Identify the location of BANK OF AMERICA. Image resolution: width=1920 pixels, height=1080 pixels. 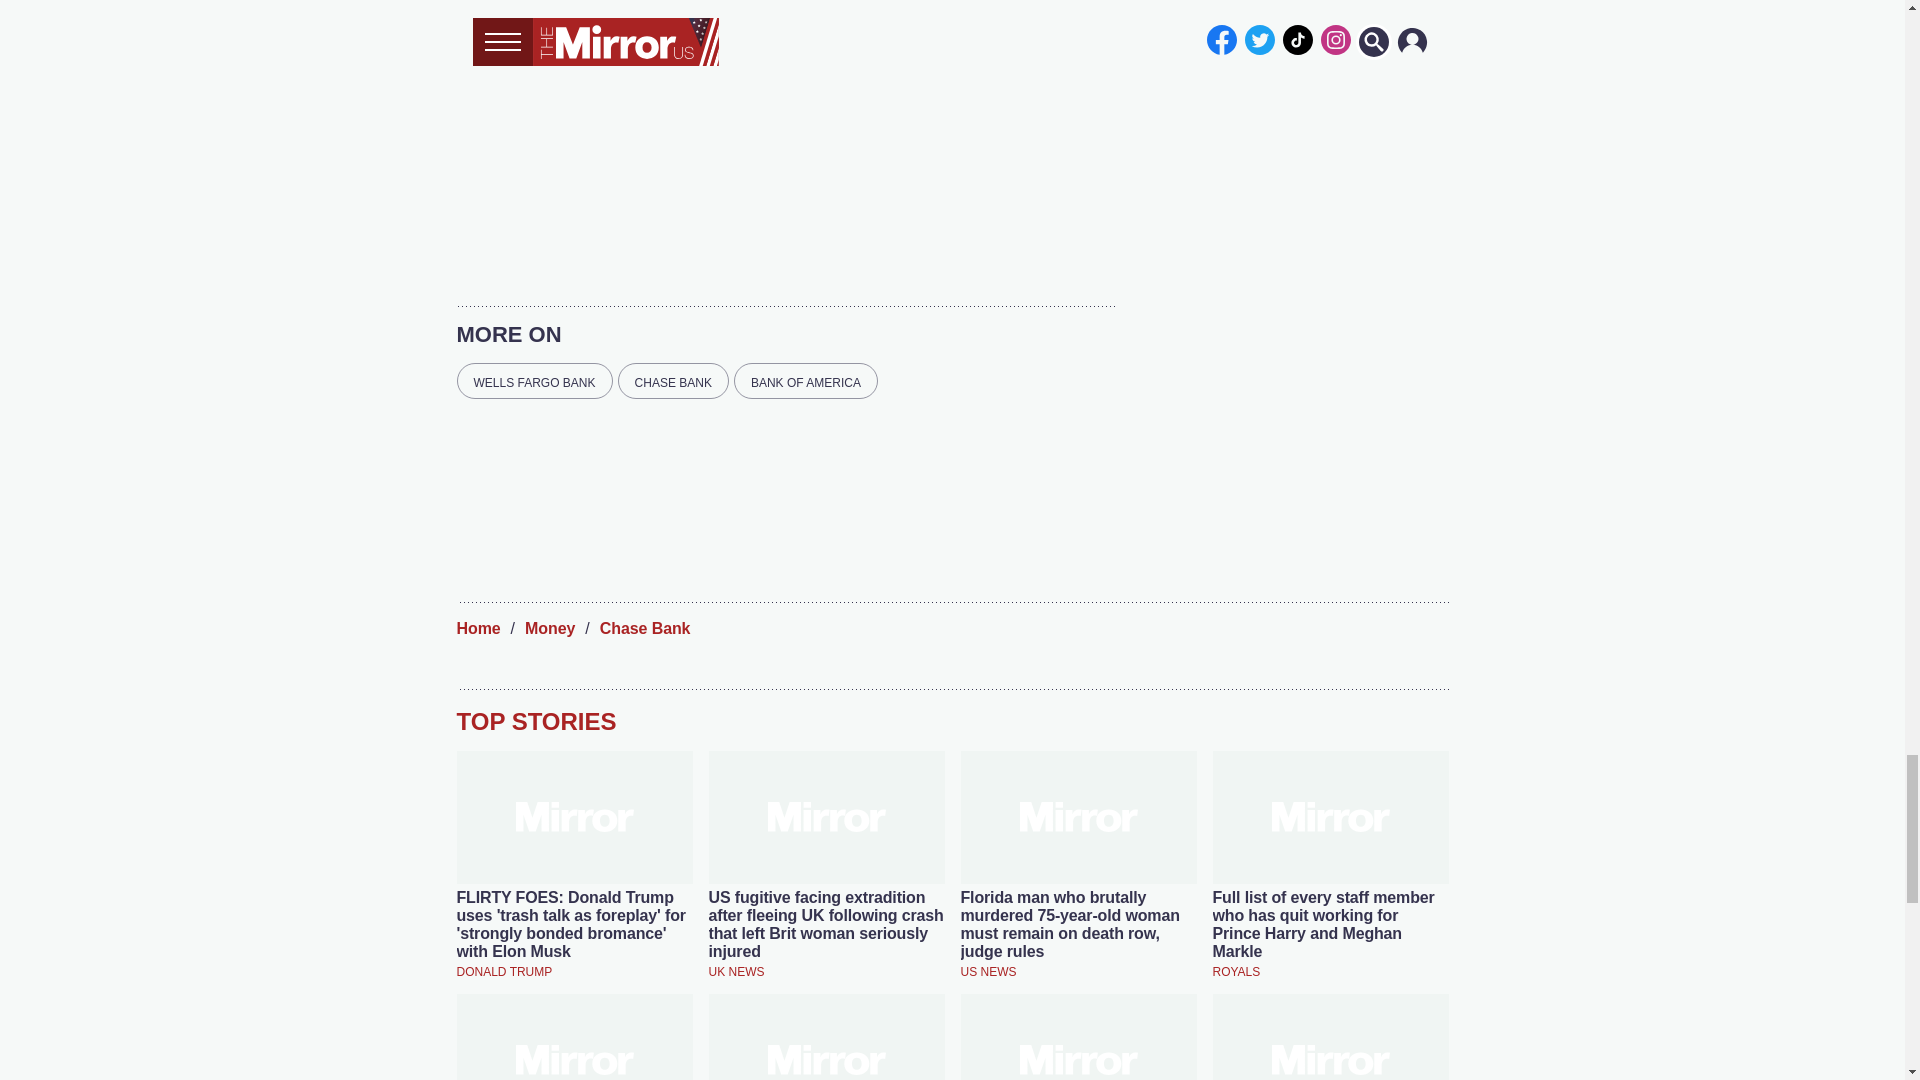
(805, 380).